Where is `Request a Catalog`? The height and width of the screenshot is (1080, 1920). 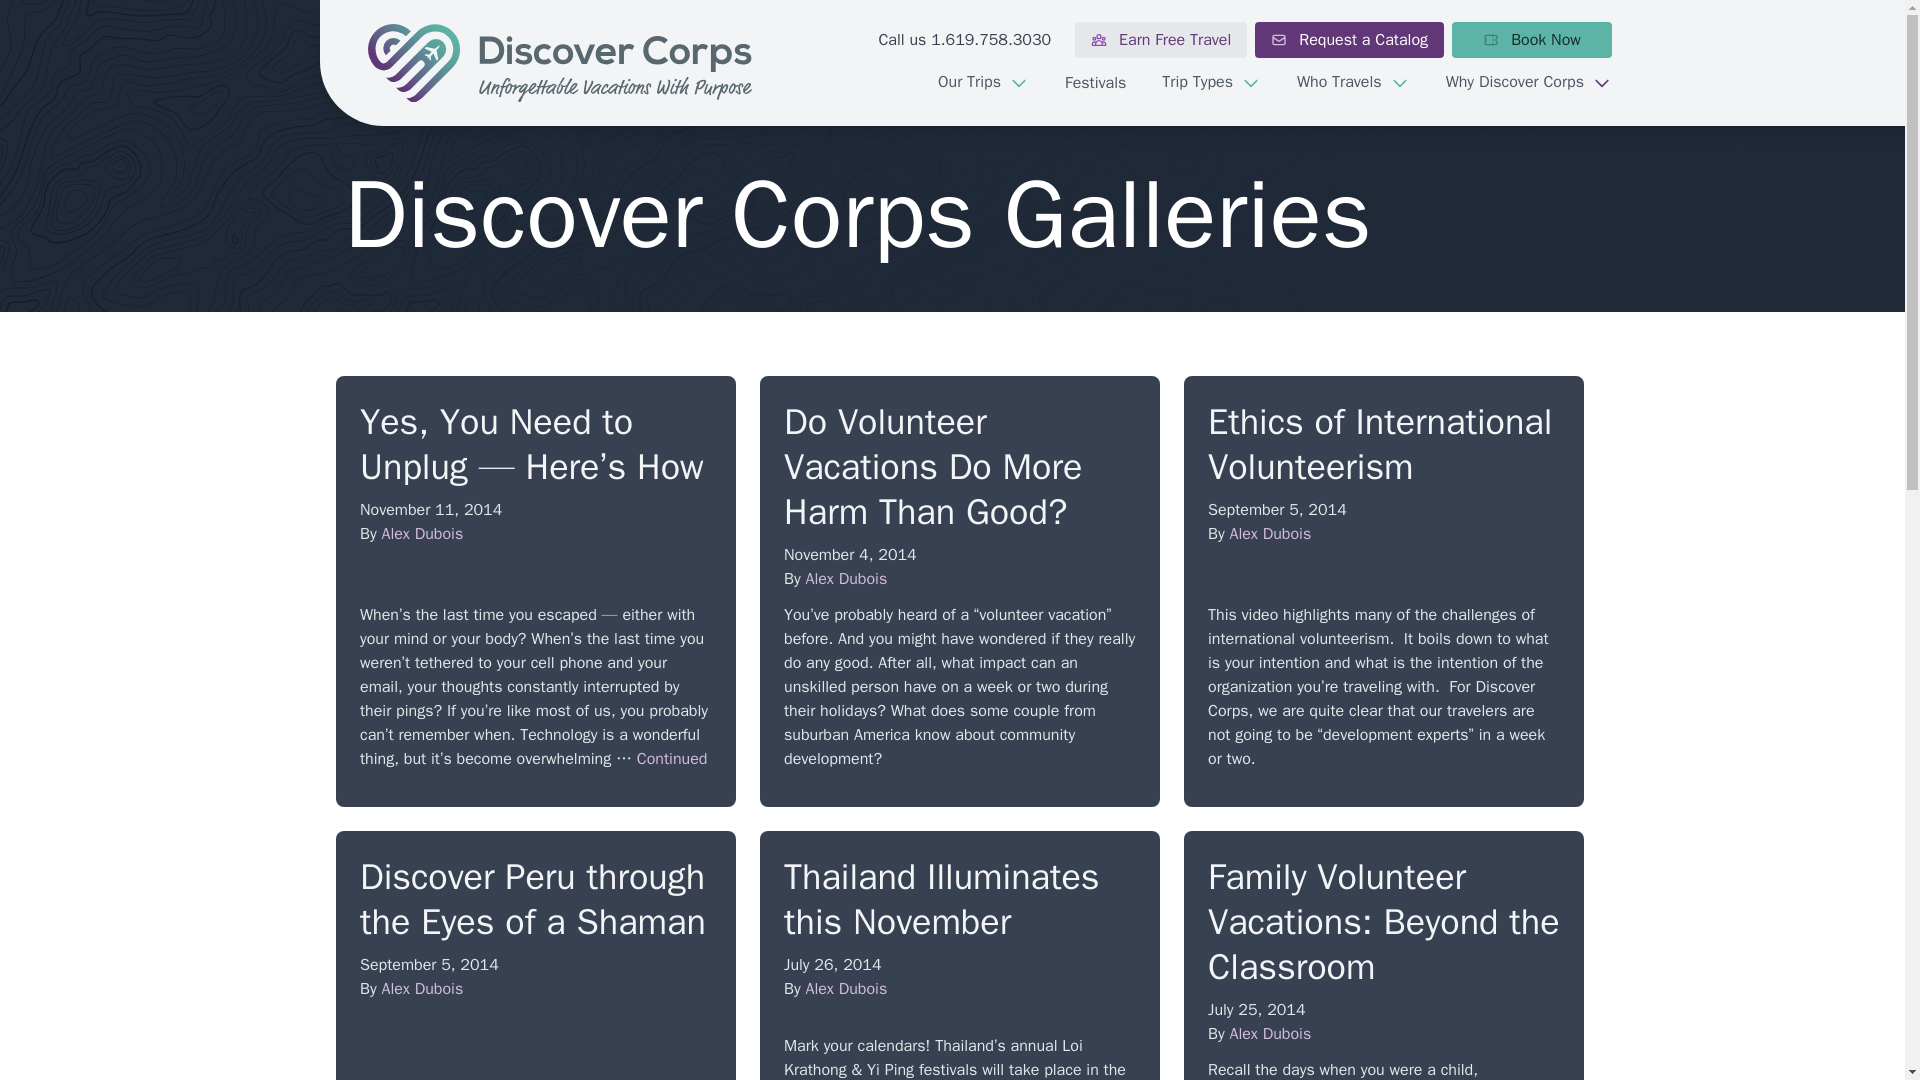
Request a Catalog is located at coordinates (1349, 40).